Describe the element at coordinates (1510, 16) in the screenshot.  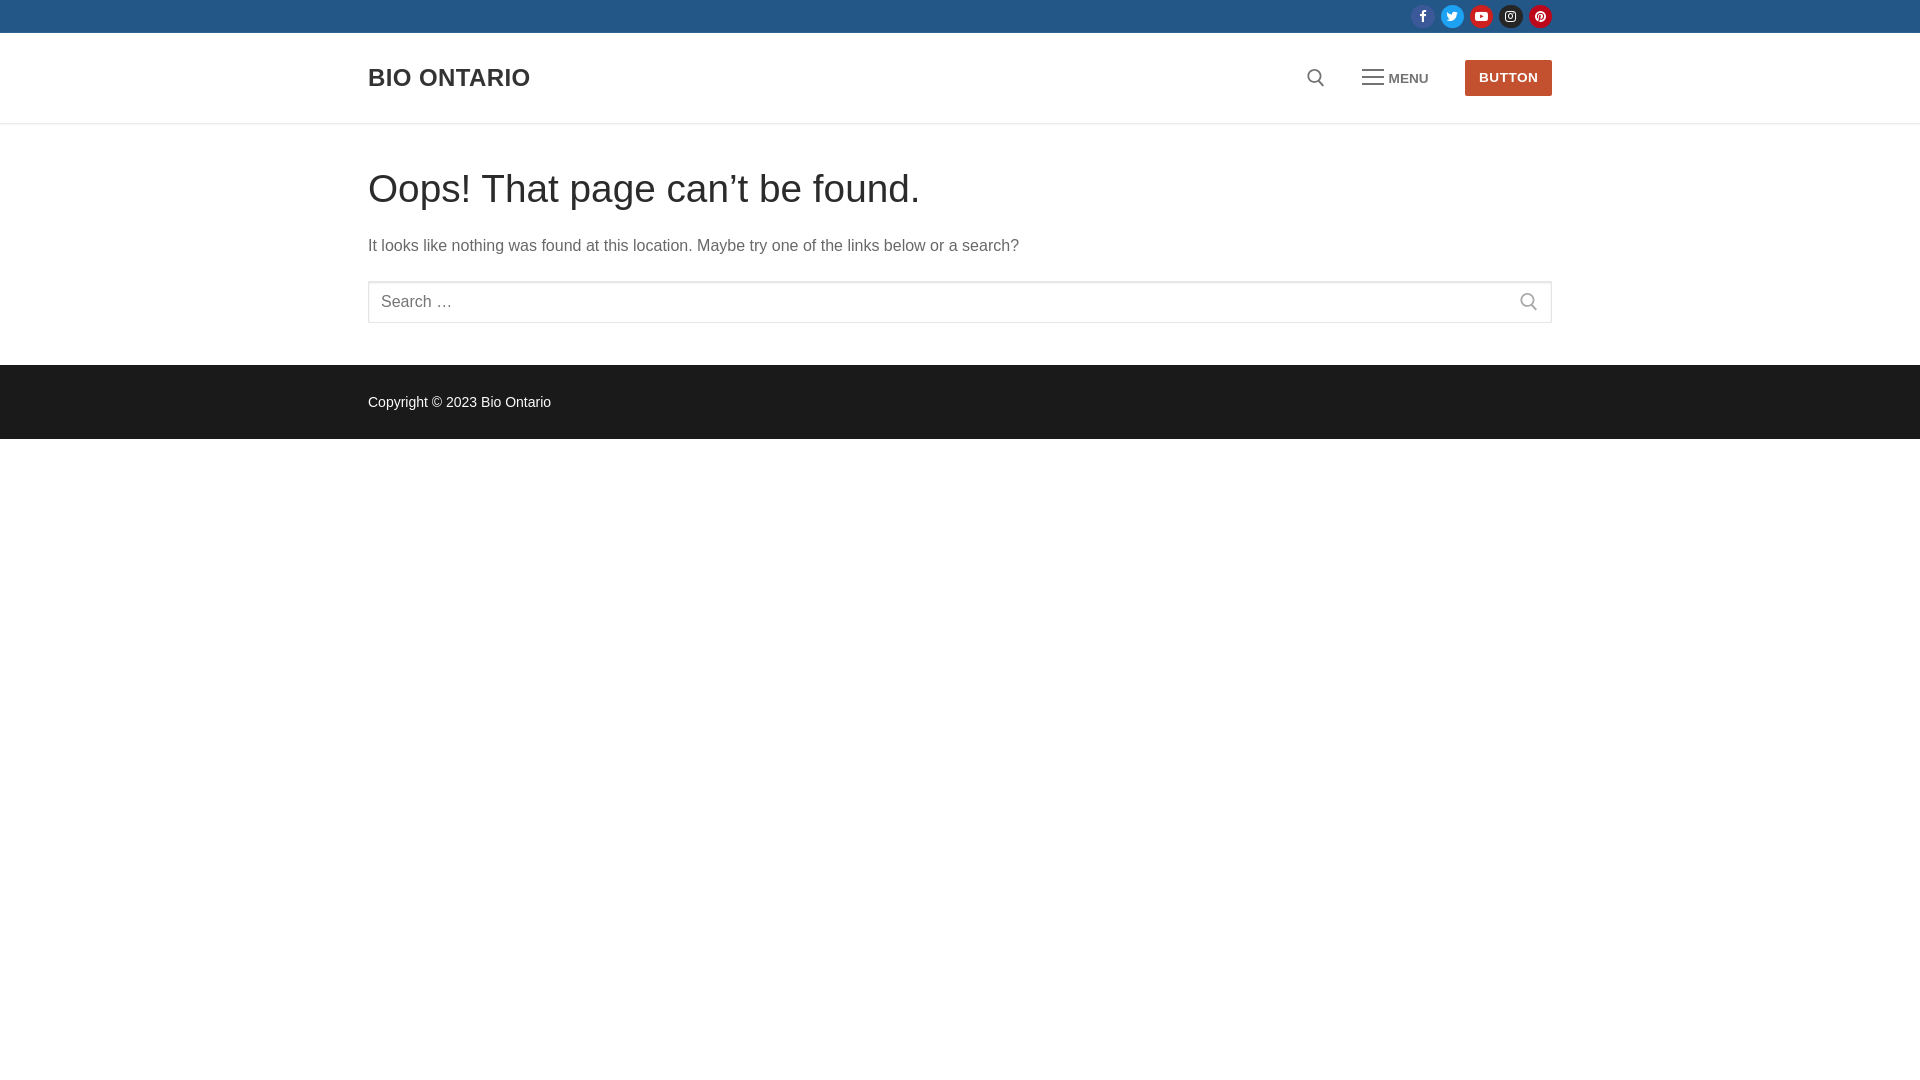
I see `Instagram` at that location.